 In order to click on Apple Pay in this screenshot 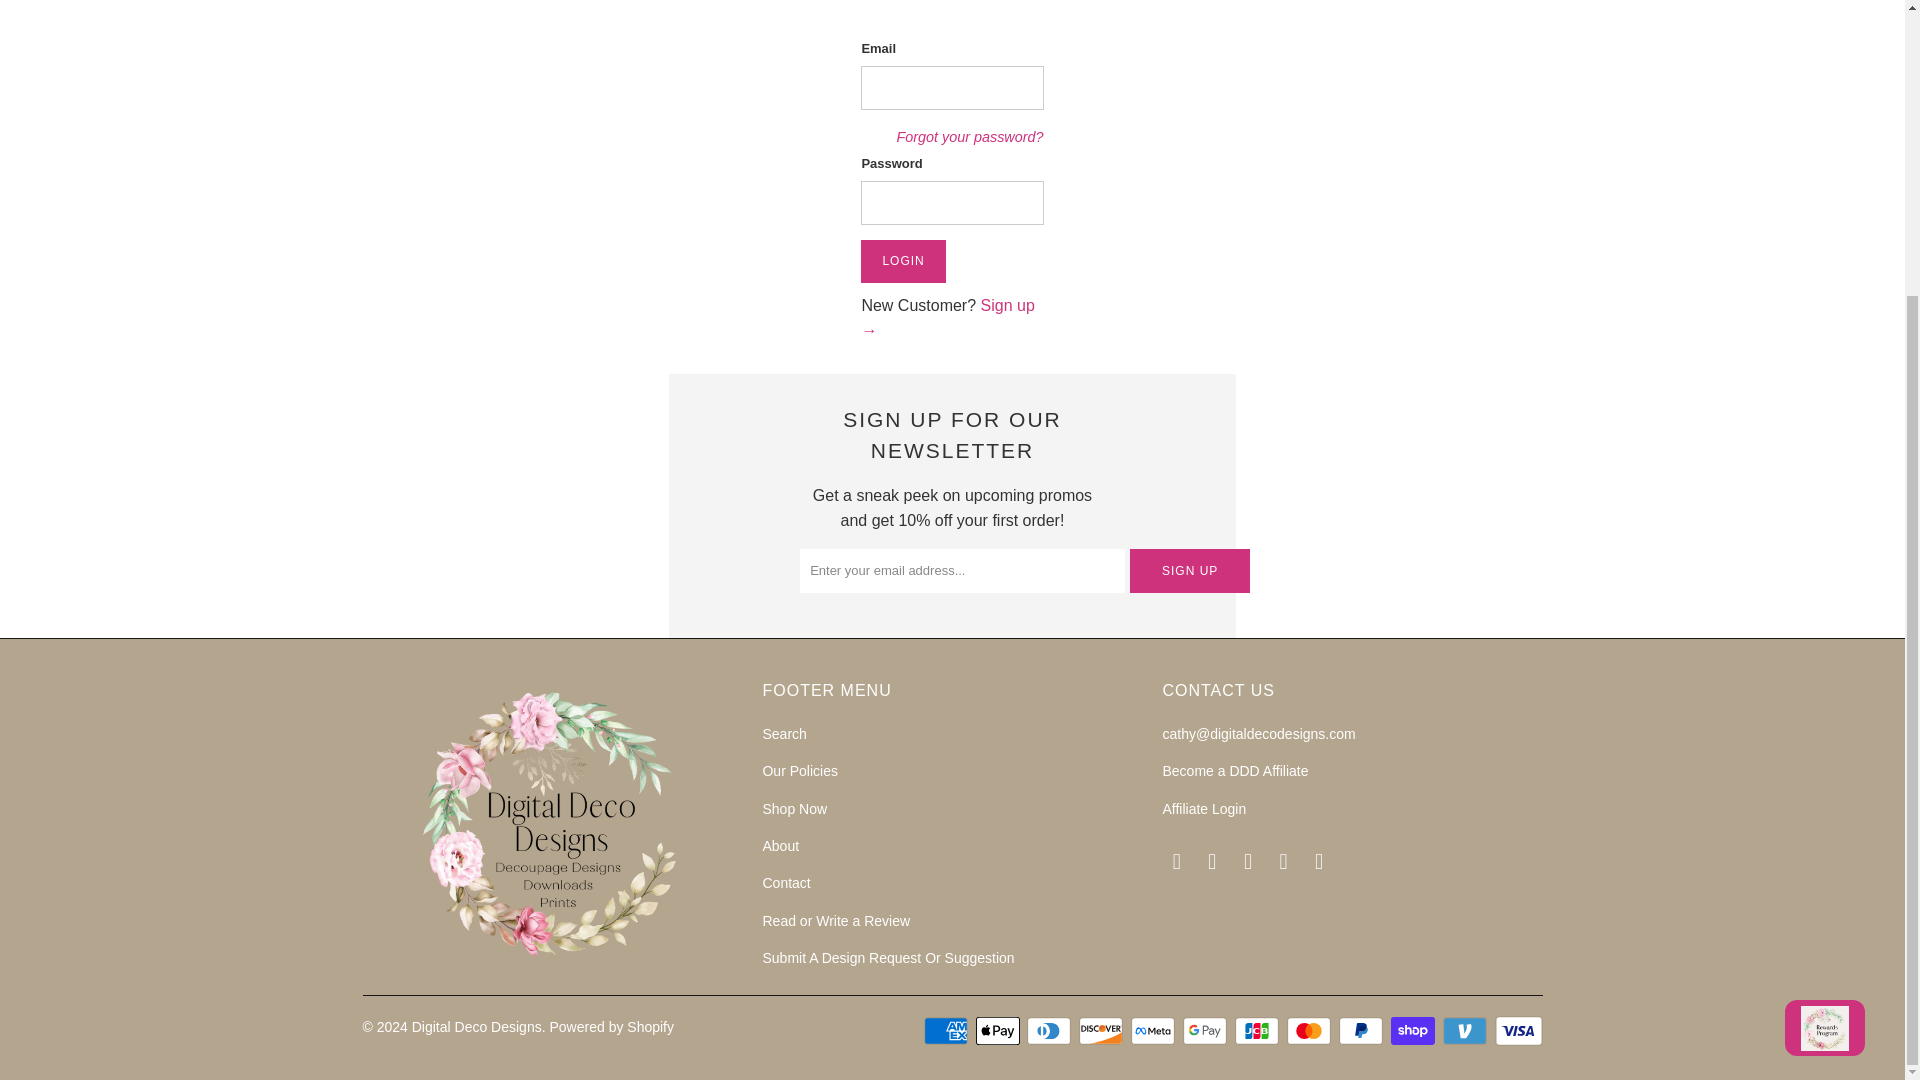, I will do `click(999, 1031)`.